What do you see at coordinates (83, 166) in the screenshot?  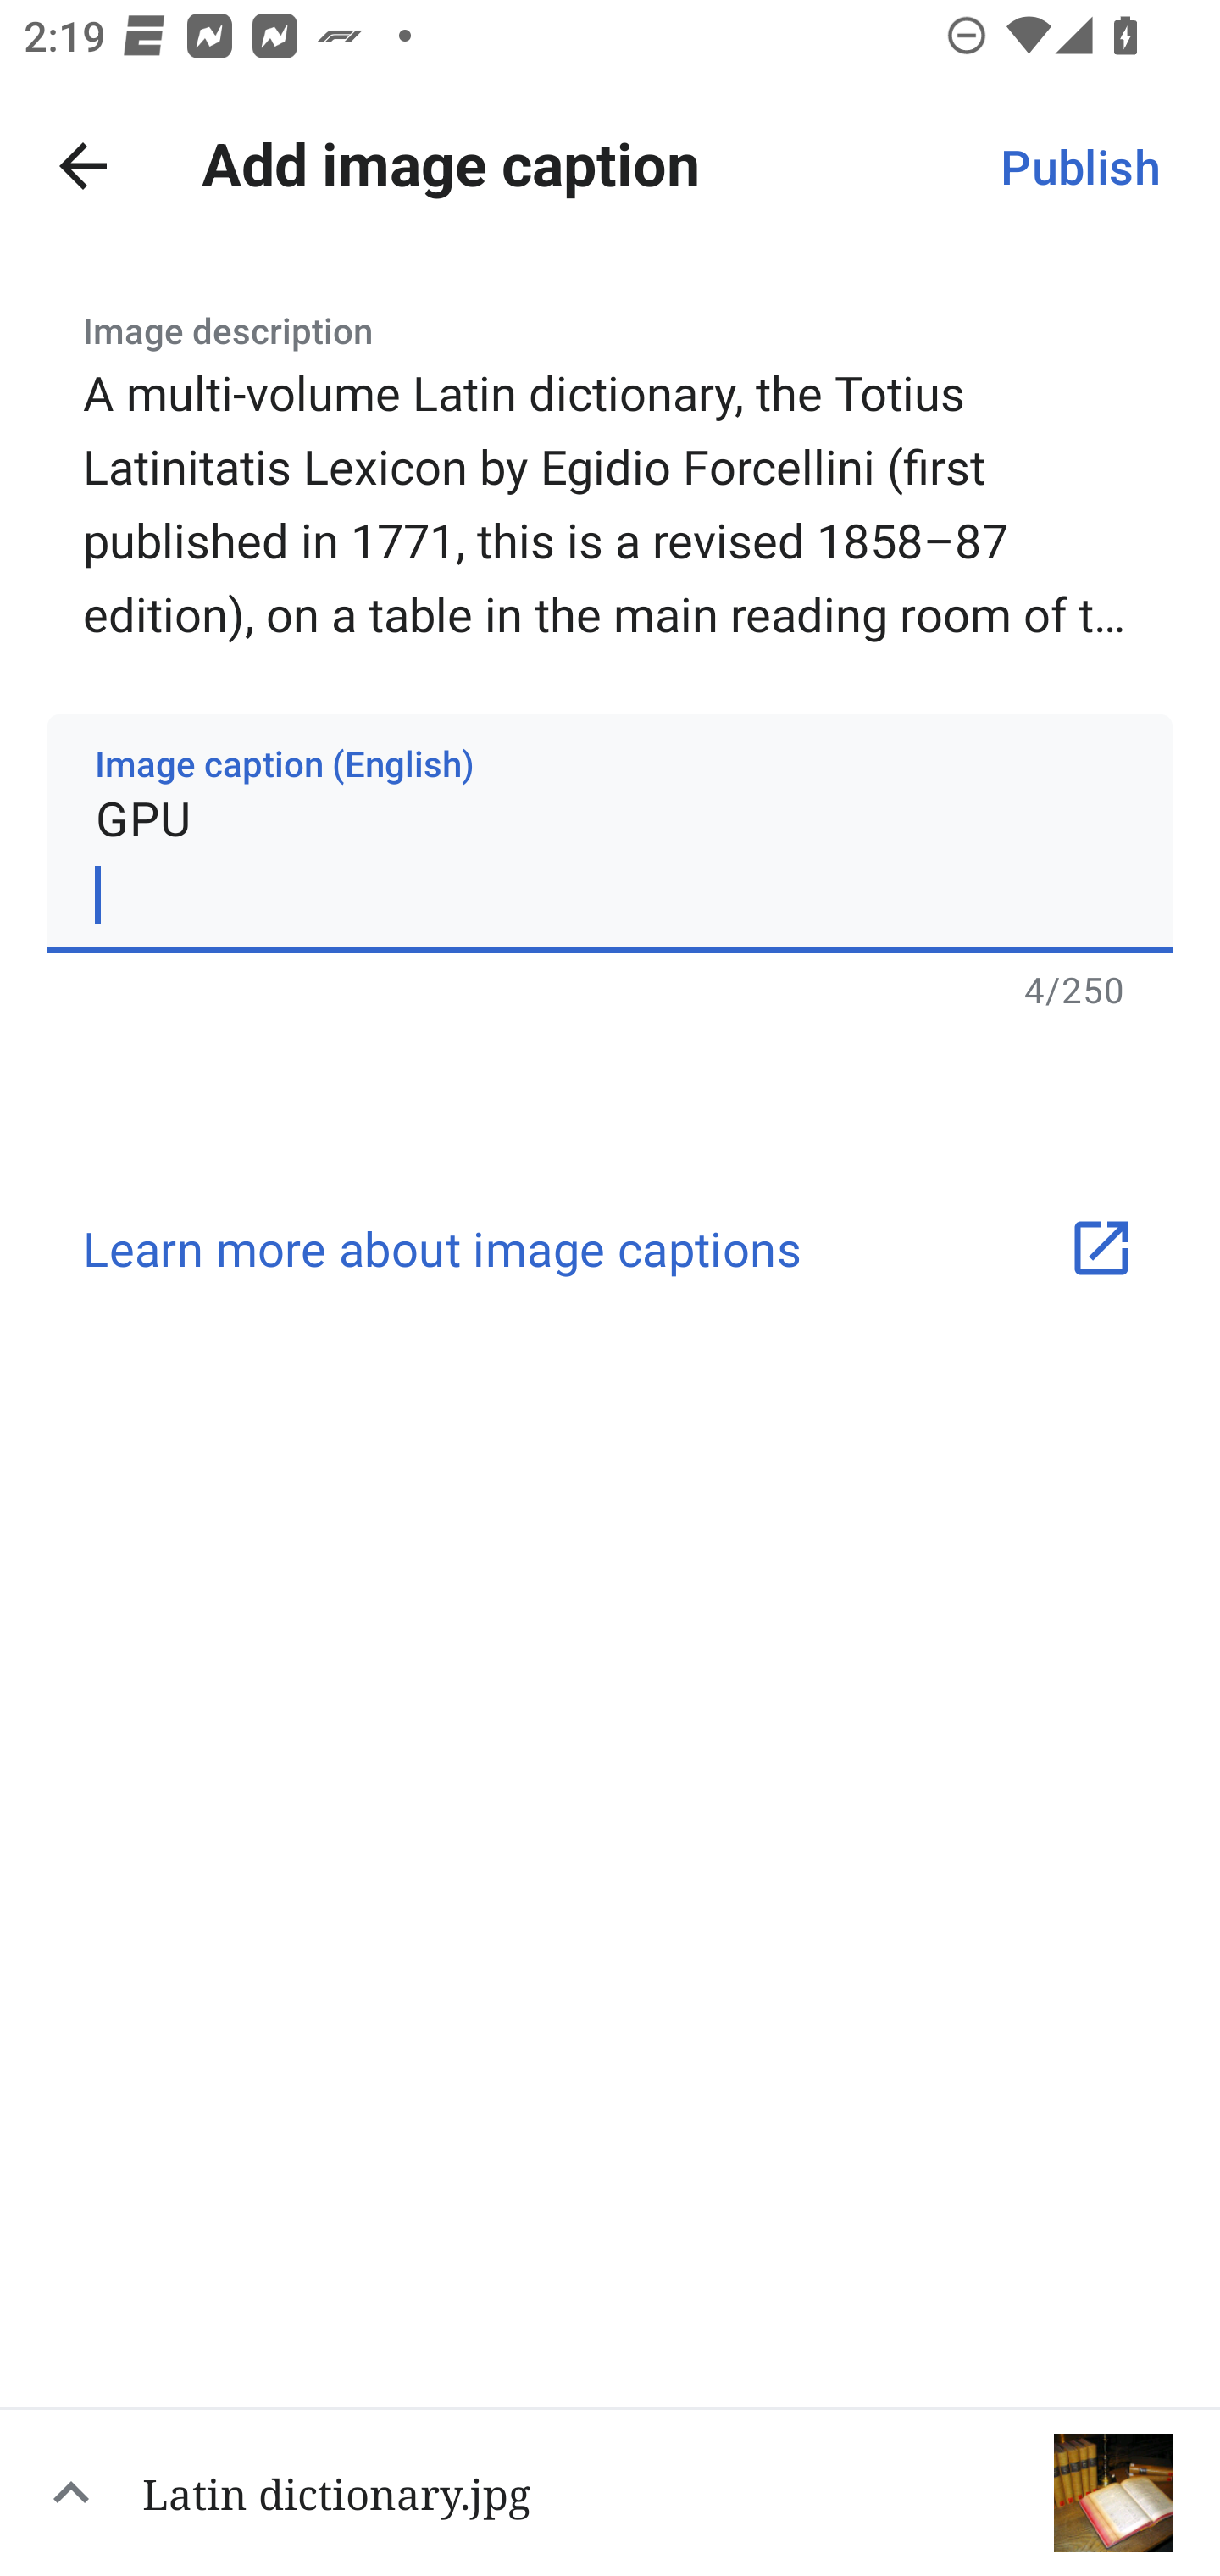 I see `Cancel` at bounding box center [83, 166].